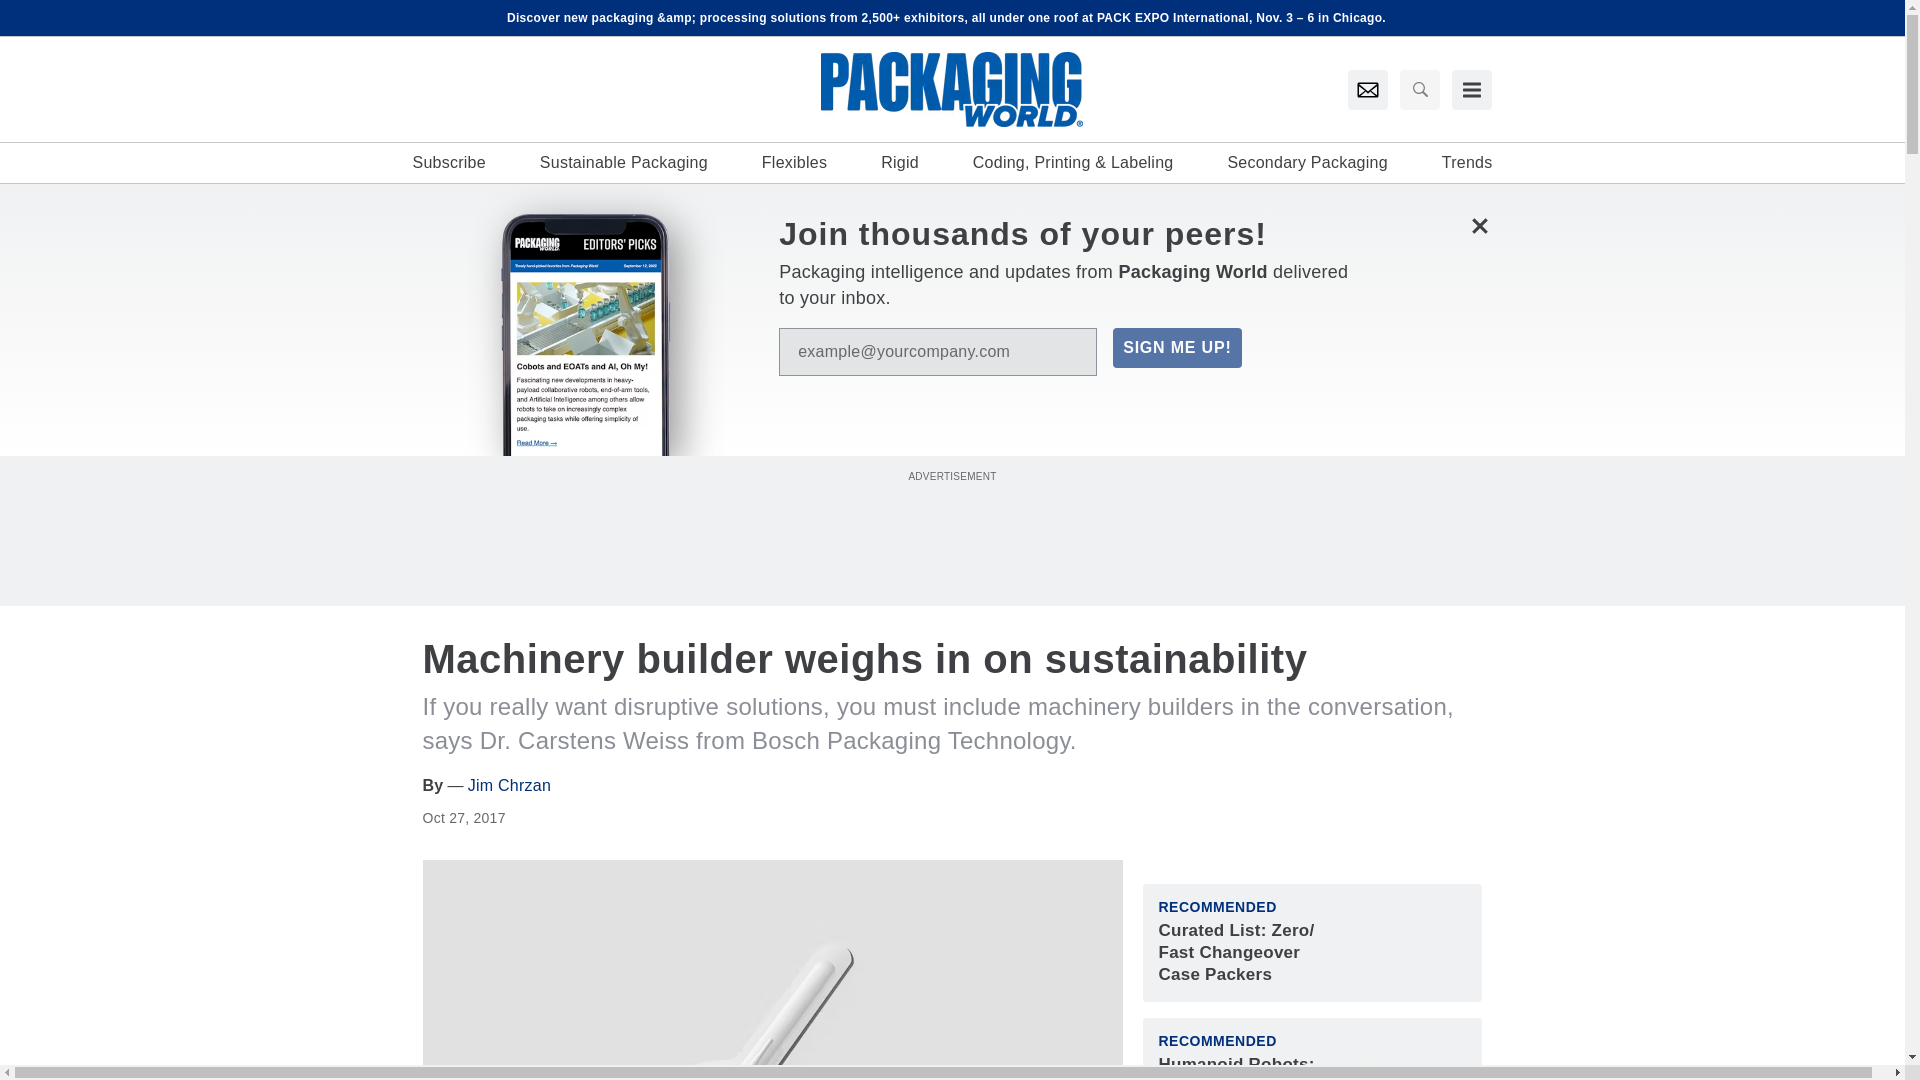 The width and height of the screenshot is (1920, 1080). What do you see at coordinates (1216, 1040) in the screenshot?
I see `Recommended` at bounding box center [1216, 1040].